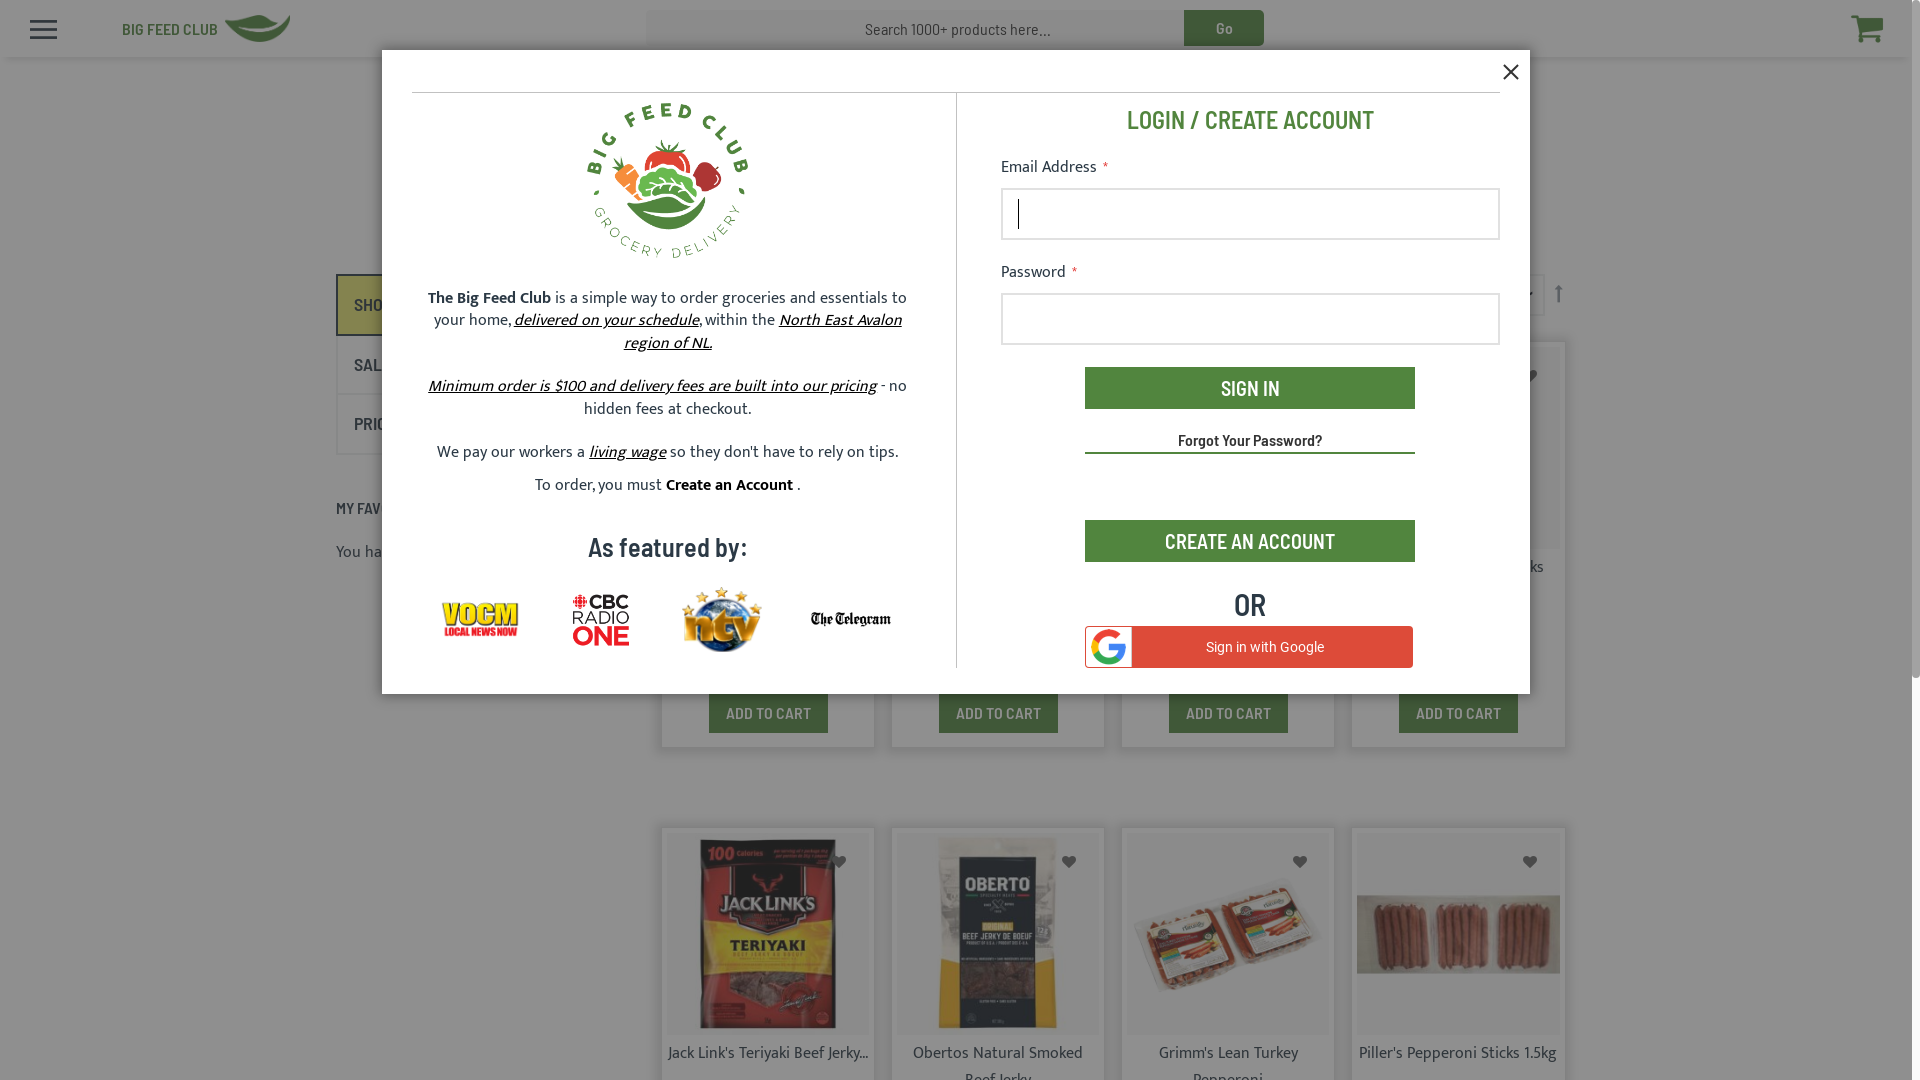  I want to click on Forgot Your Password?, so click(1250, 442).